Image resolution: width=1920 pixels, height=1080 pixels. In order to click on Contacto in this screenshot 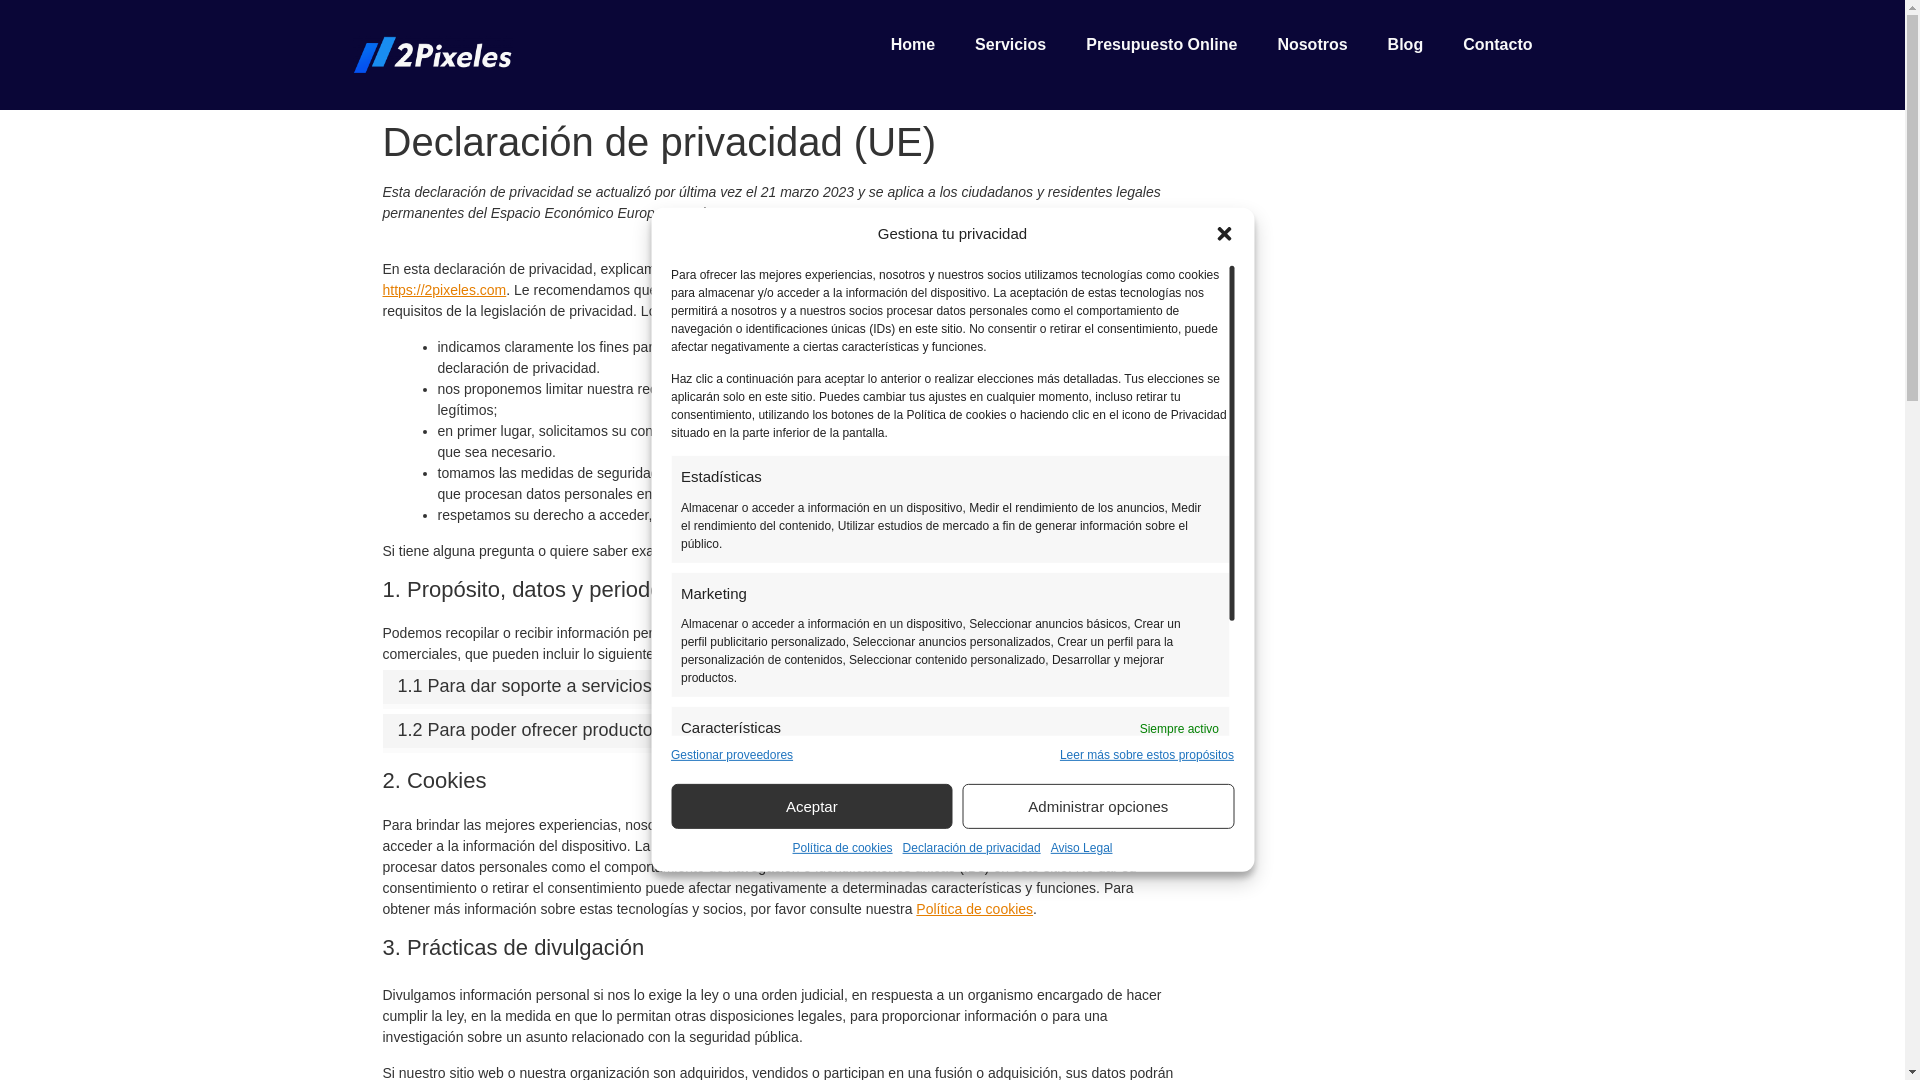, I will do `click(1498, 45)`.